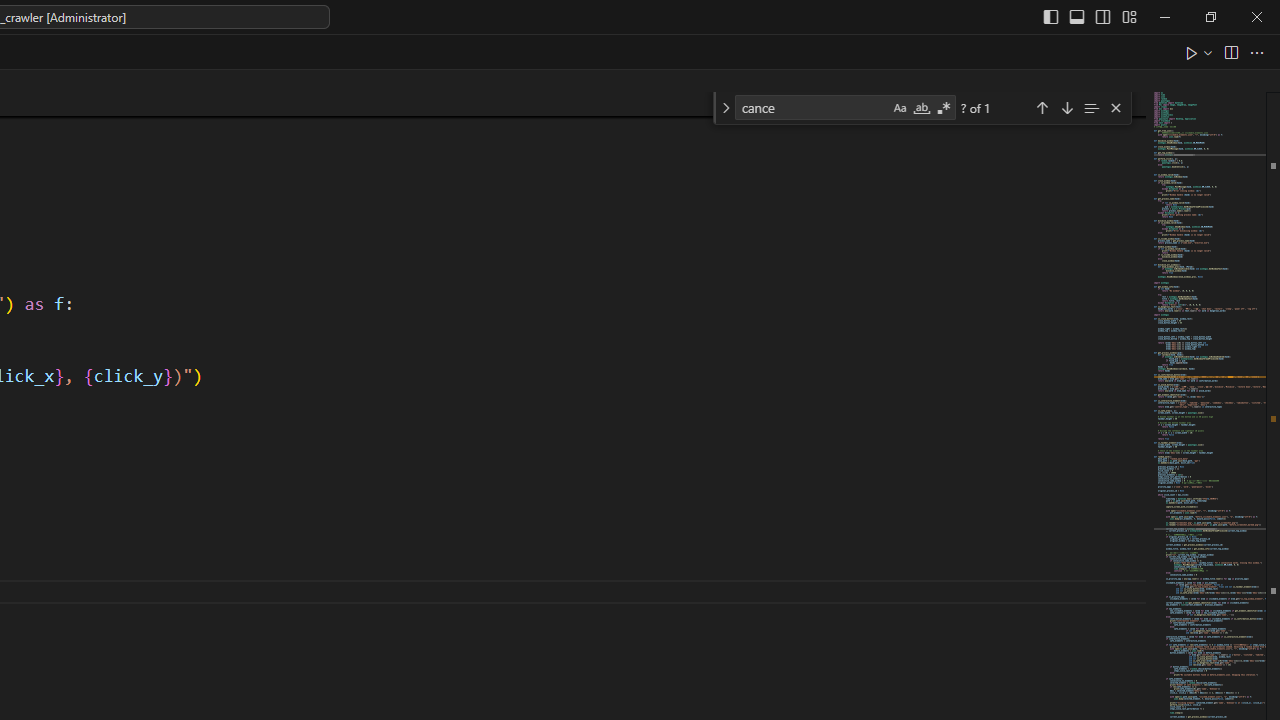 This screenshot has width=1280, height=720. Describe the element at coordinates (618, 162) in the screenshot. I see `Replace...` at that location.